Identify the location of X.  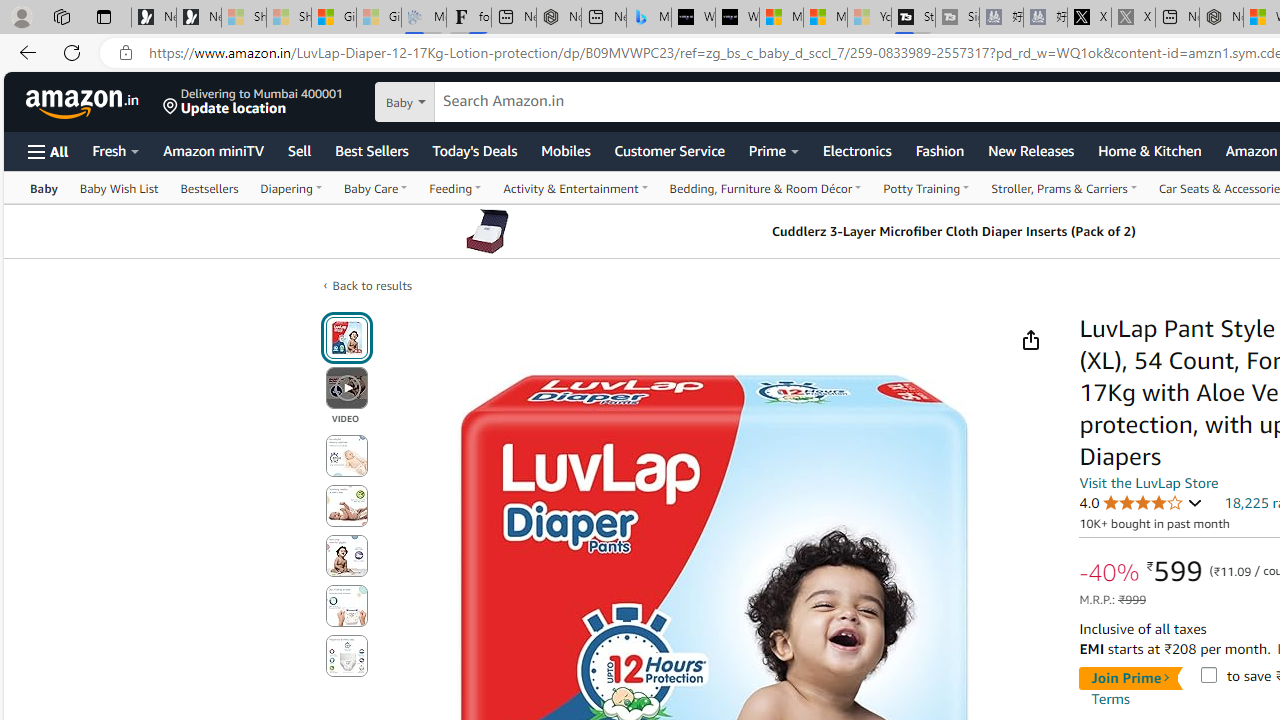
(1089, 18).